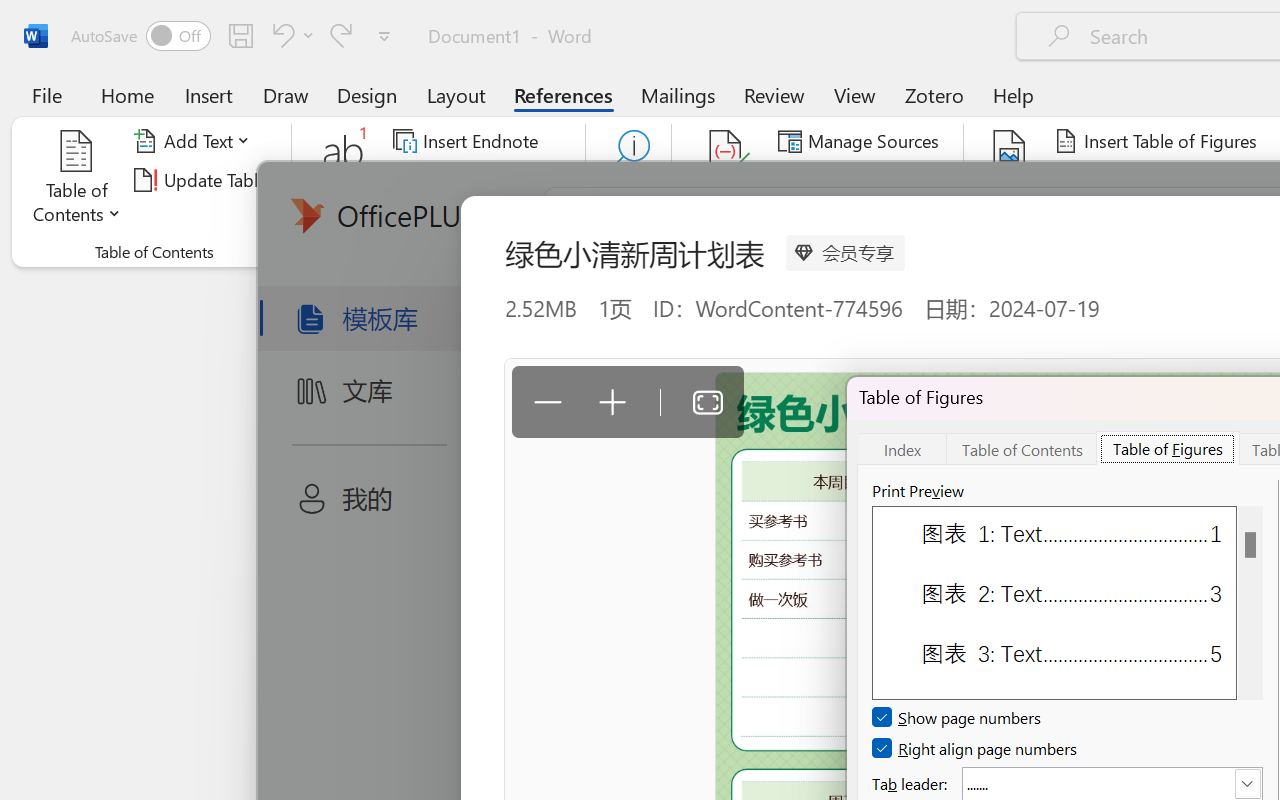  What do you see at coordinates (1250, 602) in the screenshot?
I see `AutomationID: 44` at bounding box center [1250, 602].